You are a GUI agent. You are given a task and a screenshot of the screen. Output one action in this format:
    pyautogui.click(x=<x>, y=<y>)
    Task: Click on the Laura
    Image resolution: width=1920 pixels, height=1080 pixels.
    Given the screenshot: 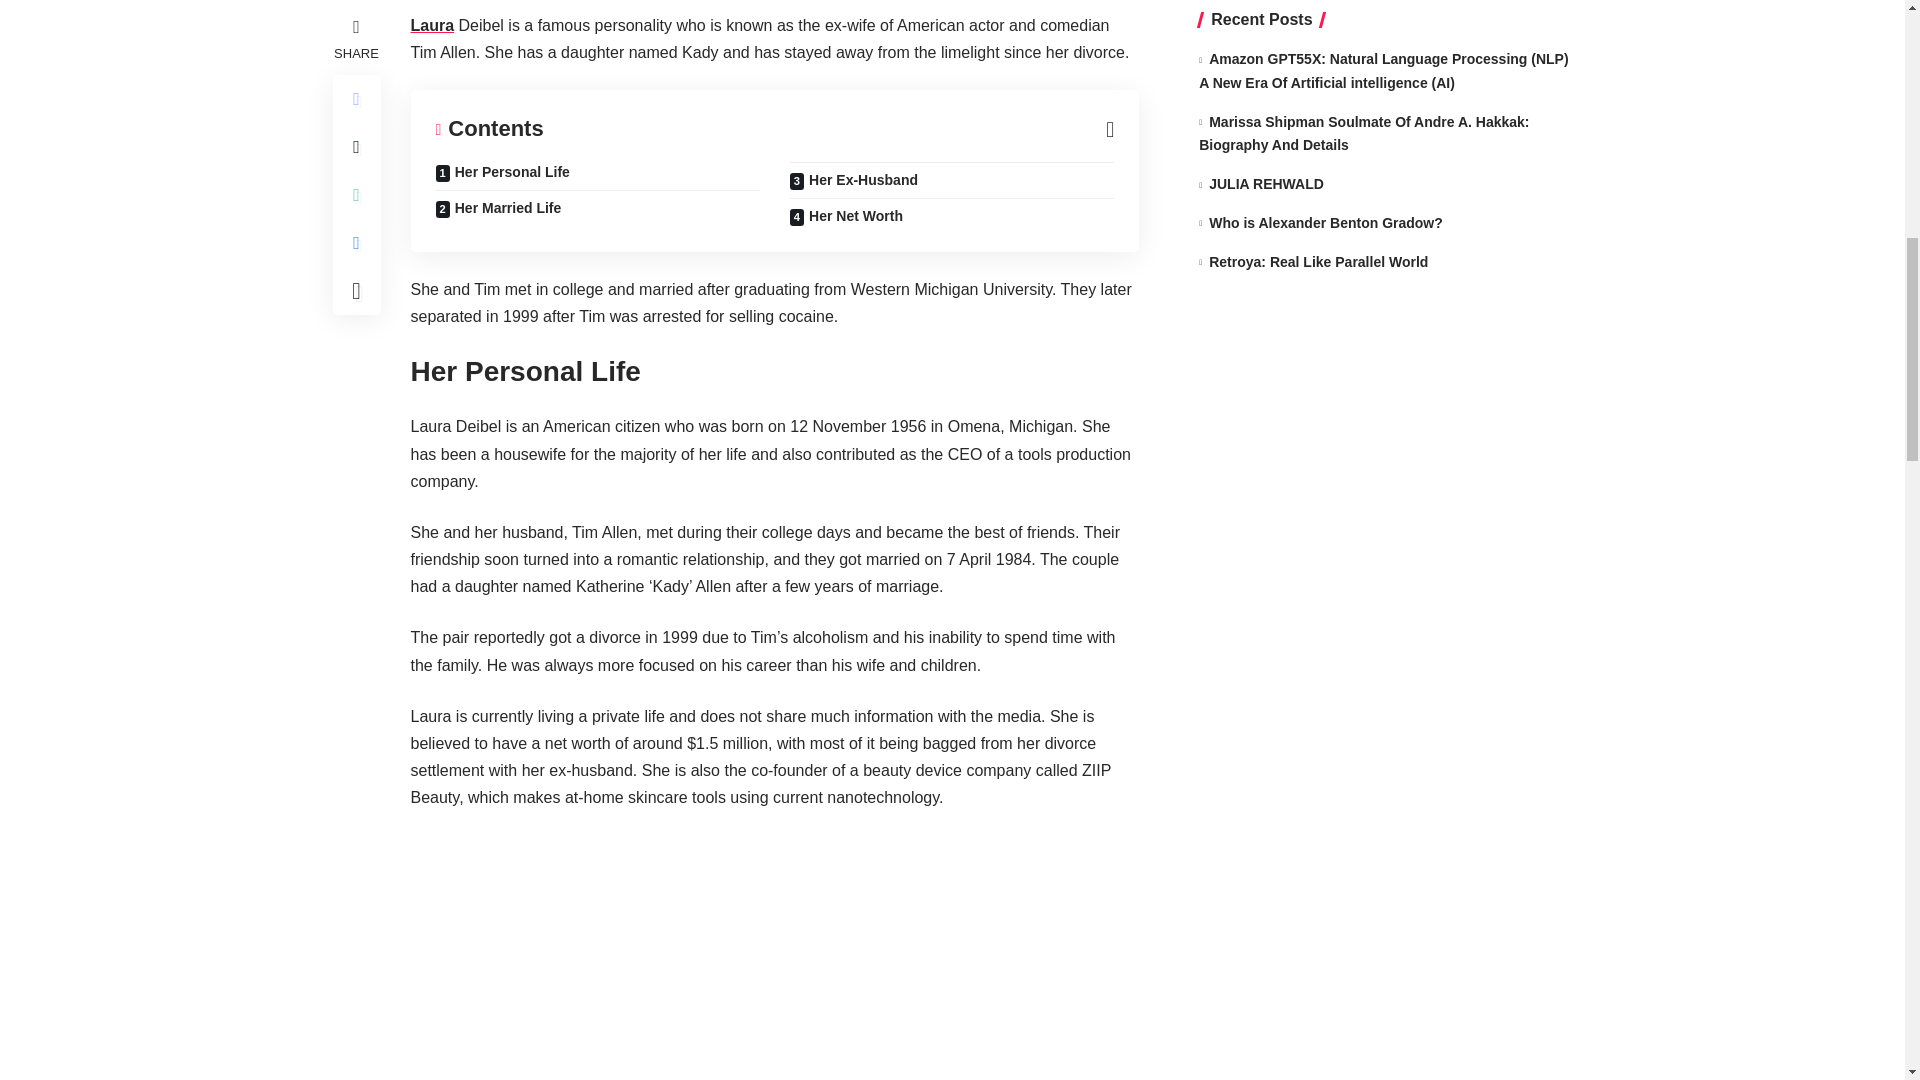 What is the action you would take?
    pyautogui.click(x=432, y=25)
    